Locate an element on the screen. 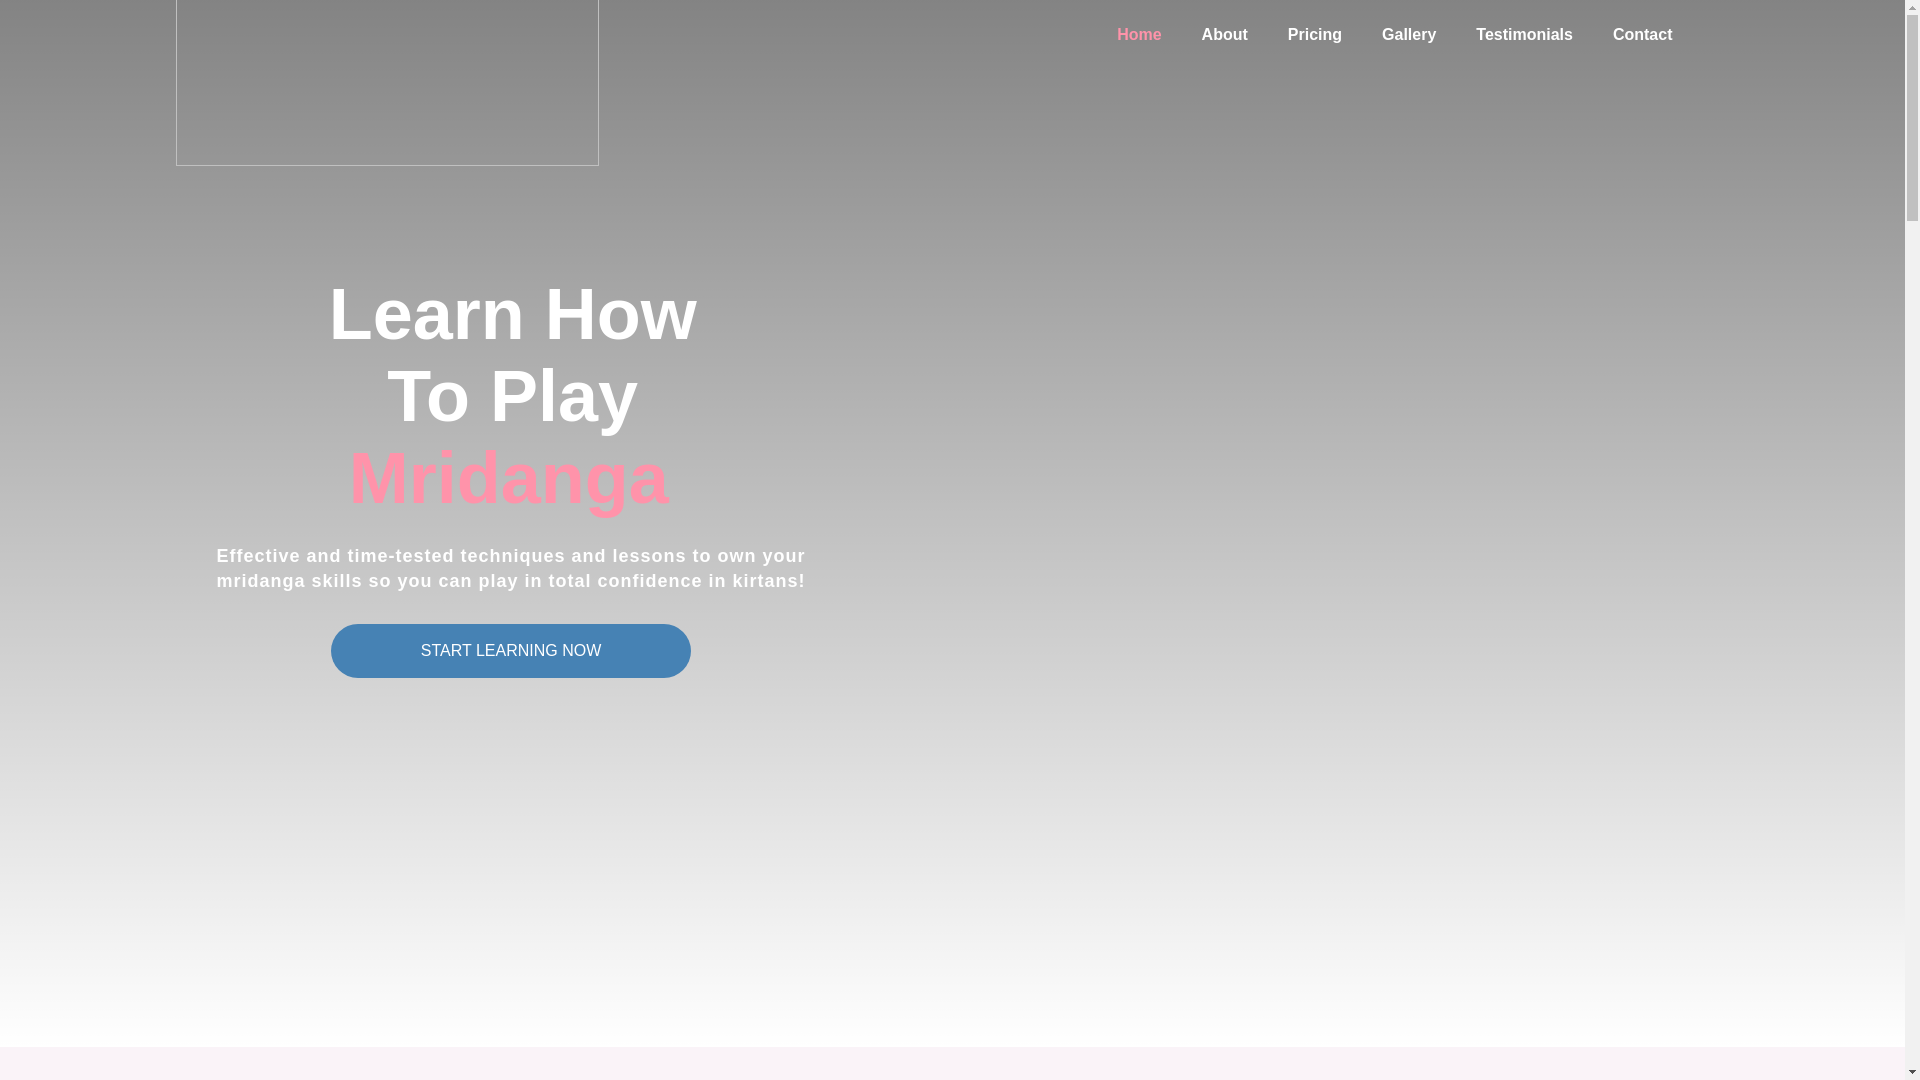 The width and height of the screenshot is (1920, 1080). Gallery is located at coordinates (1408, 34).